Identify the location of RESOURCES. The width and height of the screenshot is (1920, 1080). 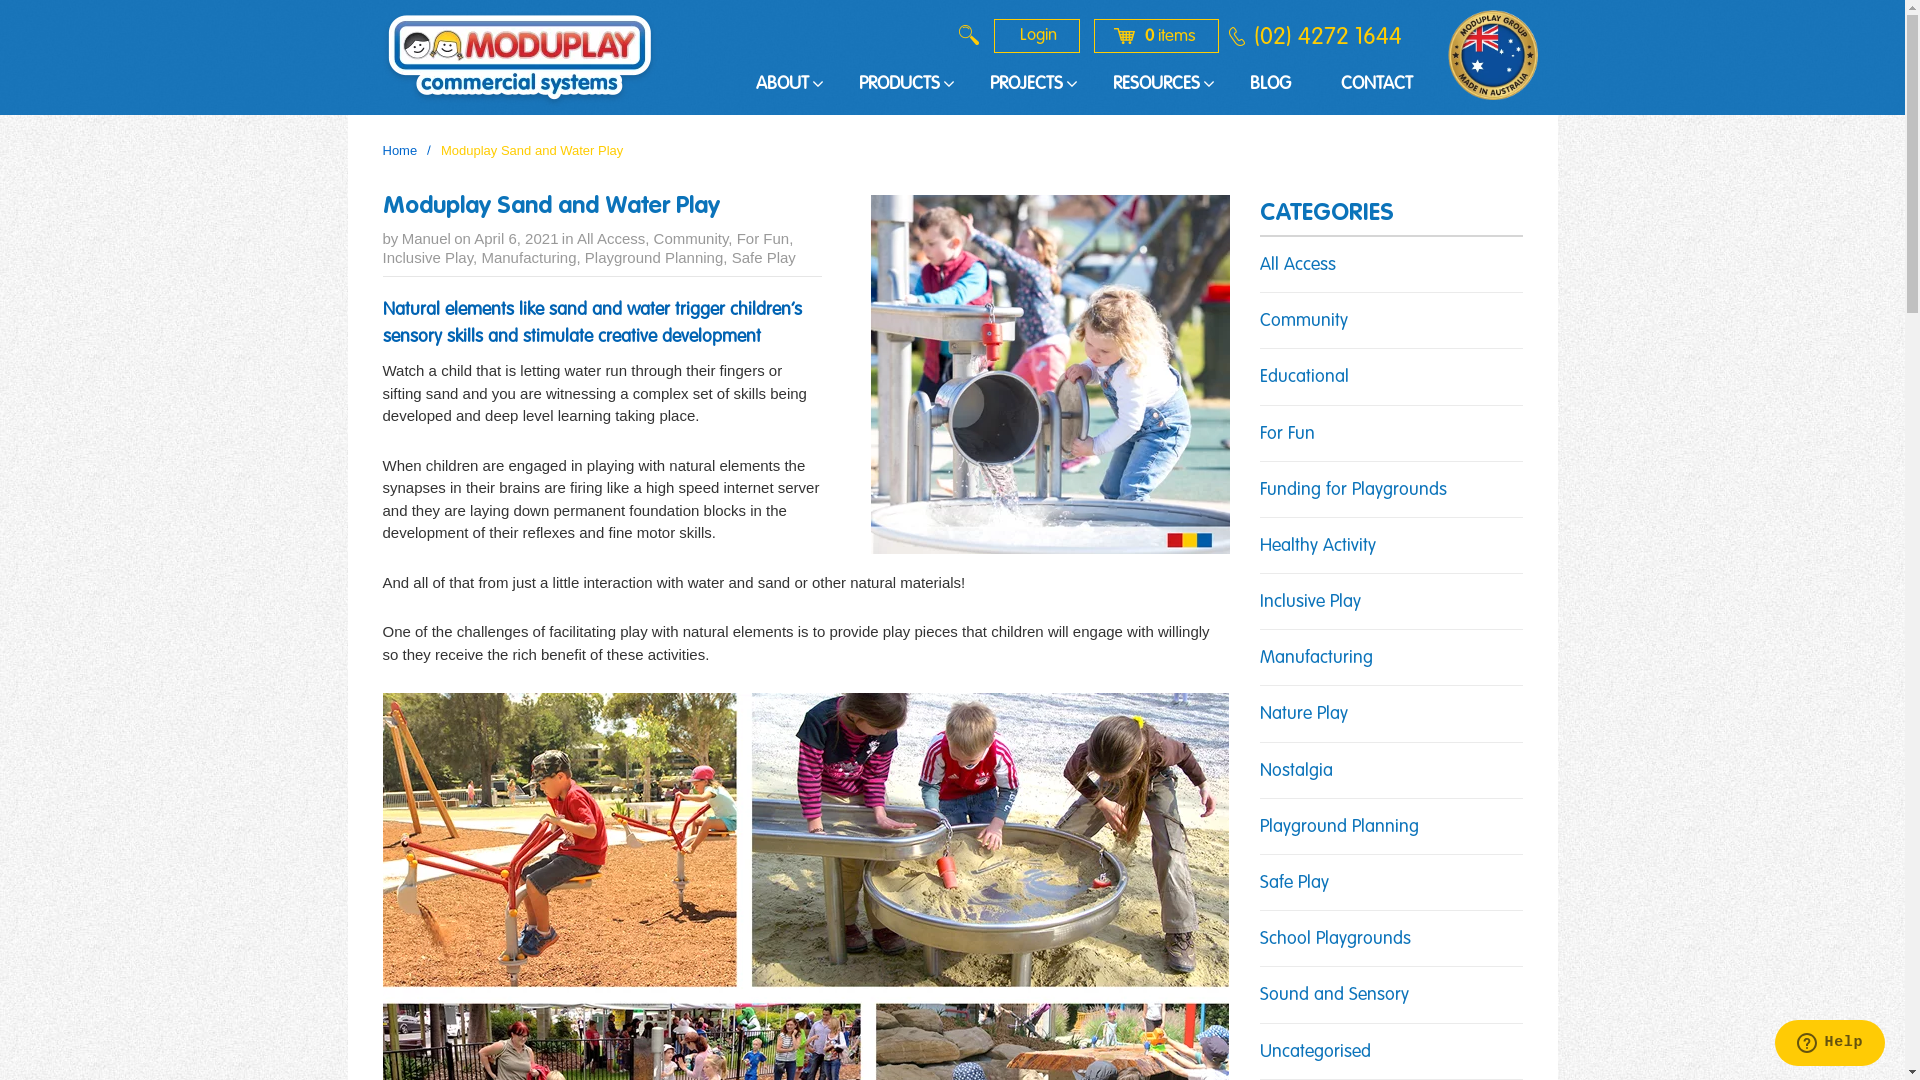
(1156, 85).